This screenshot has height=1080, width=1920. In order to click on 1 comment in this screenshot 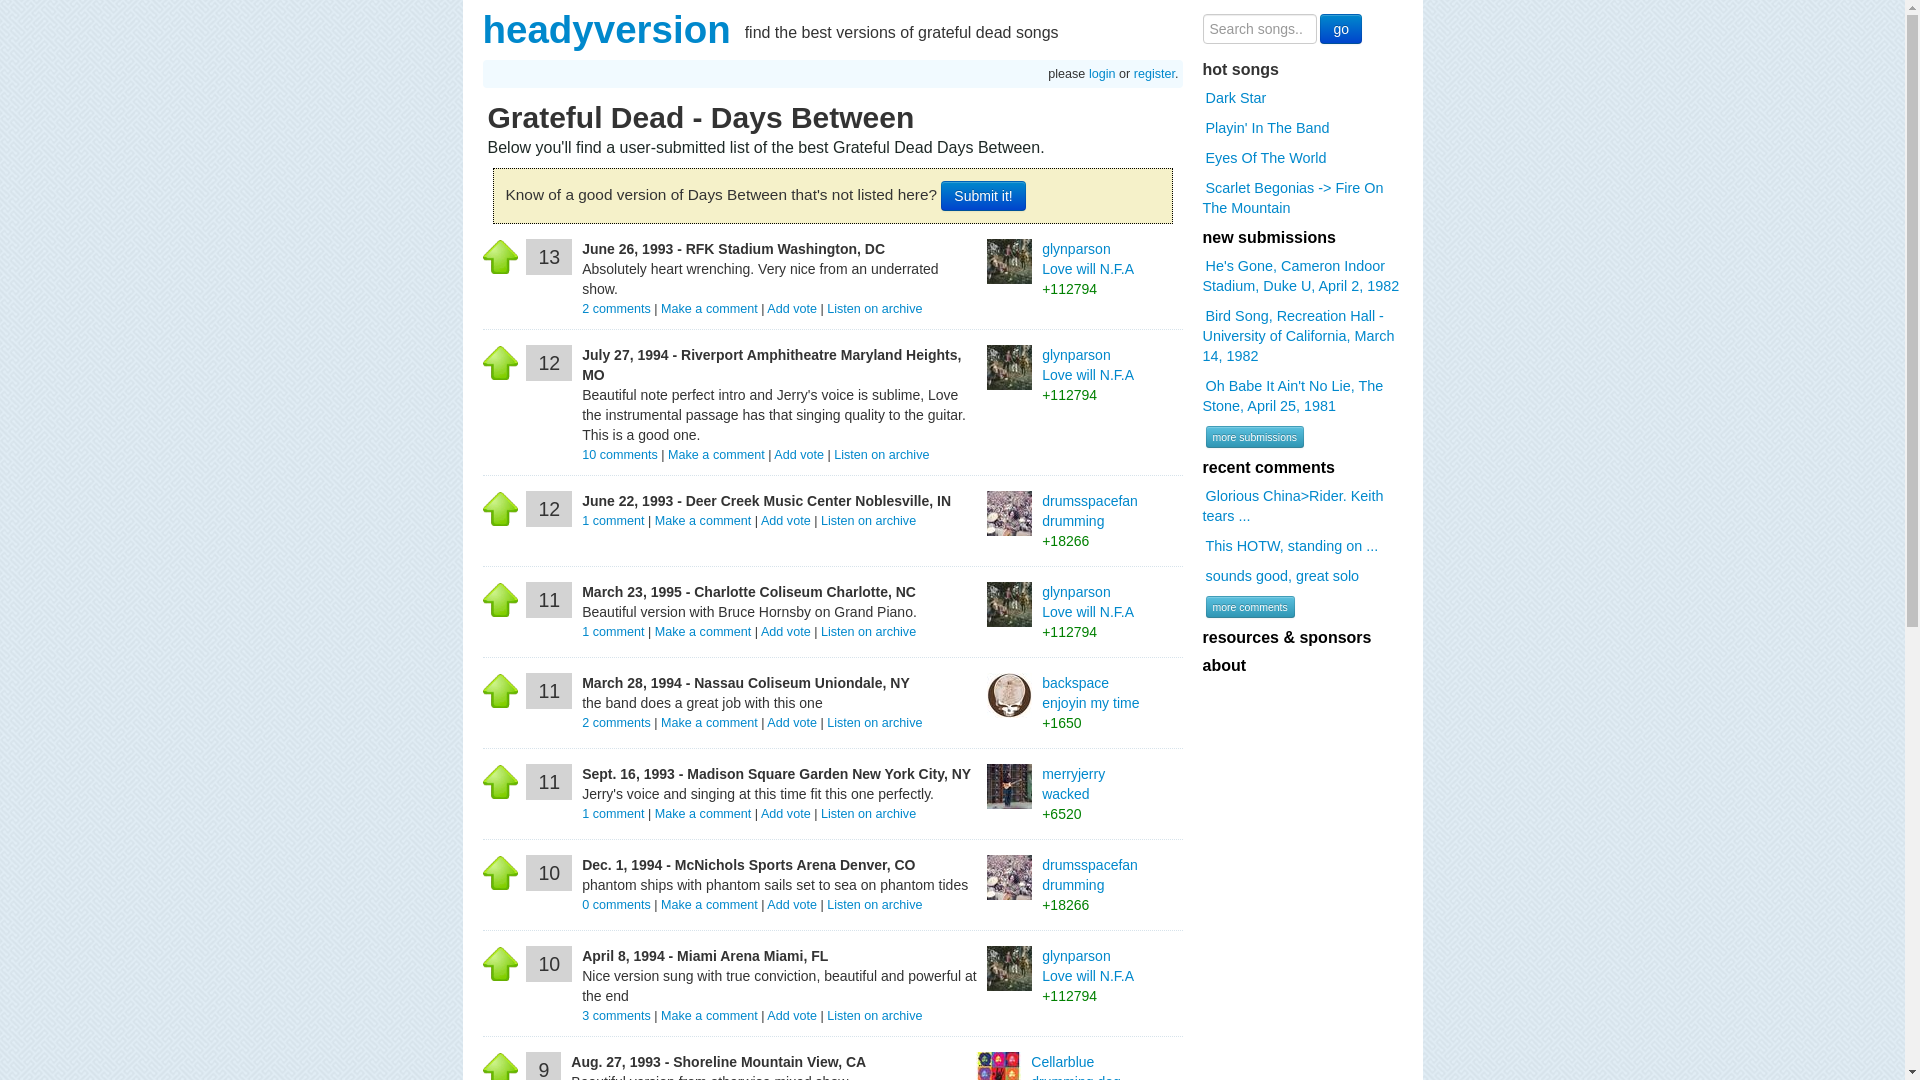, I will do `click(614, 632)`.